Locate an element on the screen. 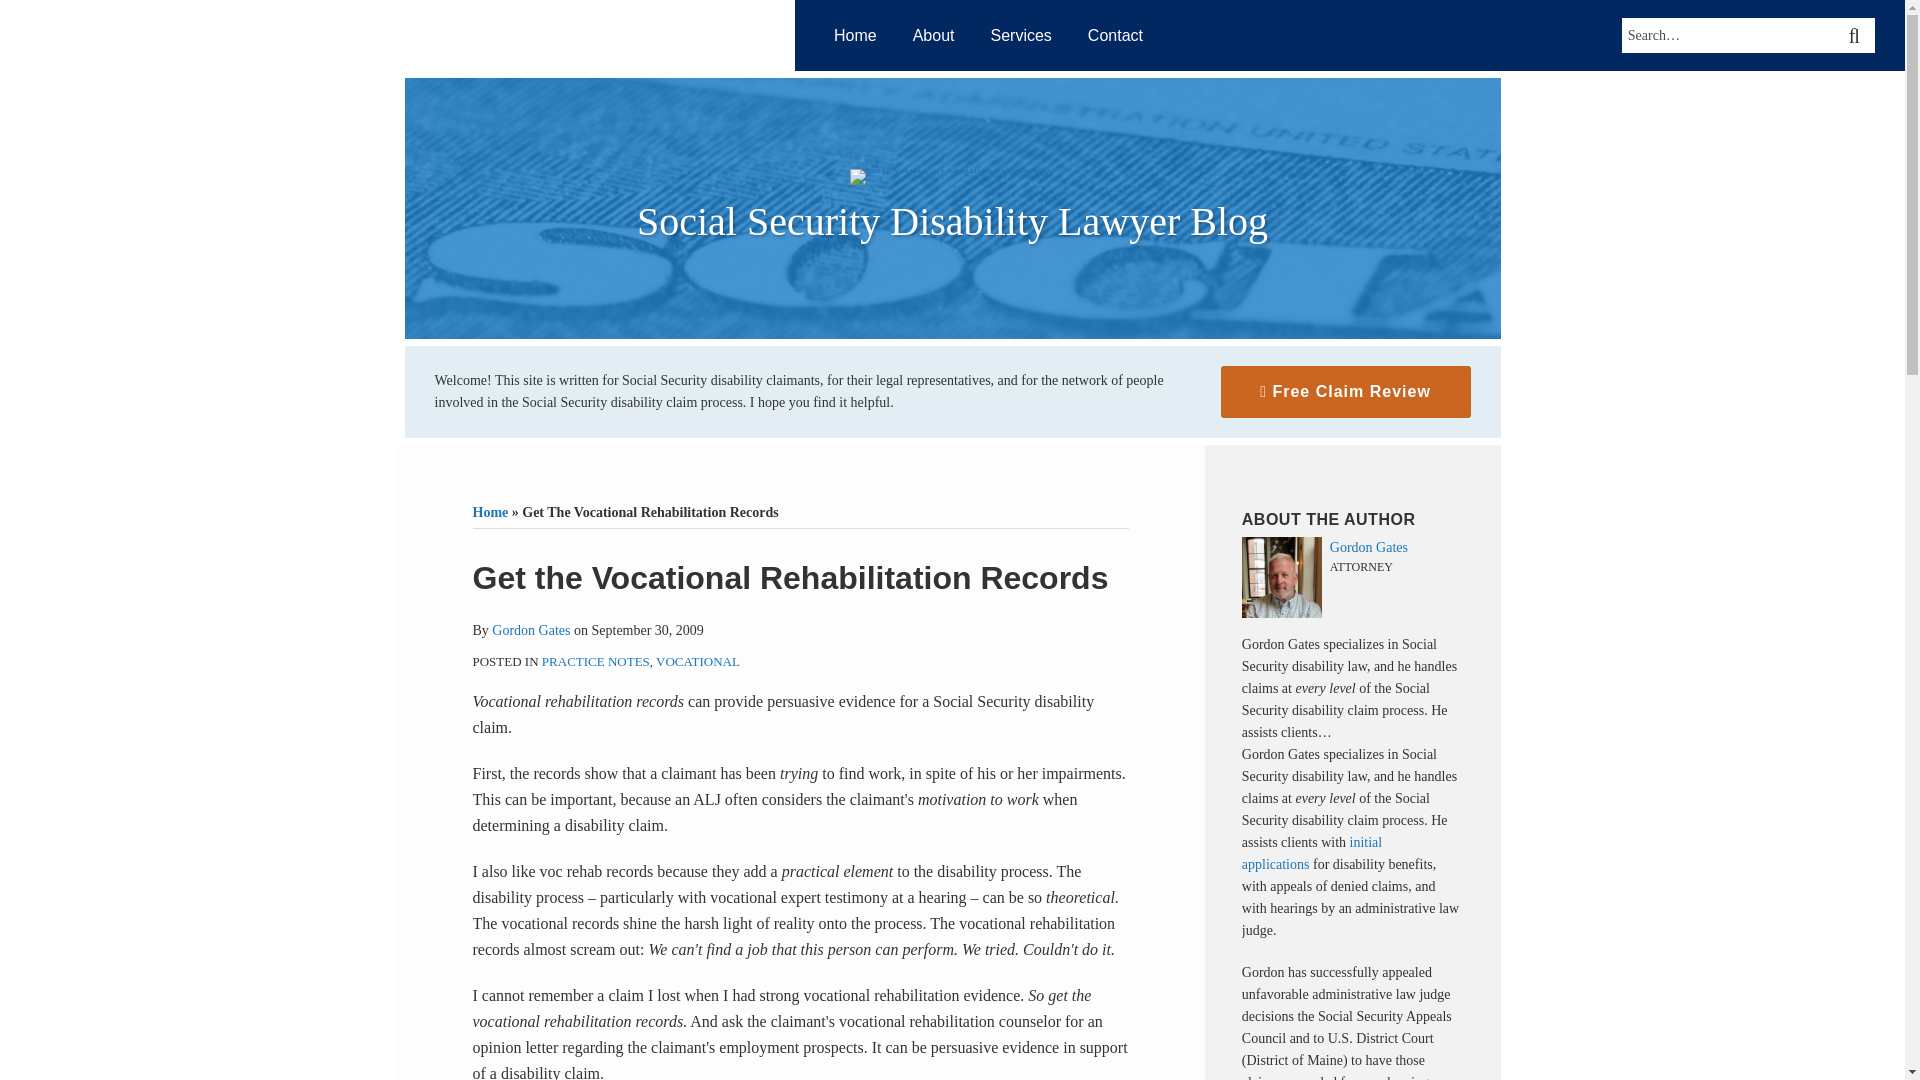 The width and height of the screenshot is (1920, 1080). Contact is located at coordinates (1115, 35).